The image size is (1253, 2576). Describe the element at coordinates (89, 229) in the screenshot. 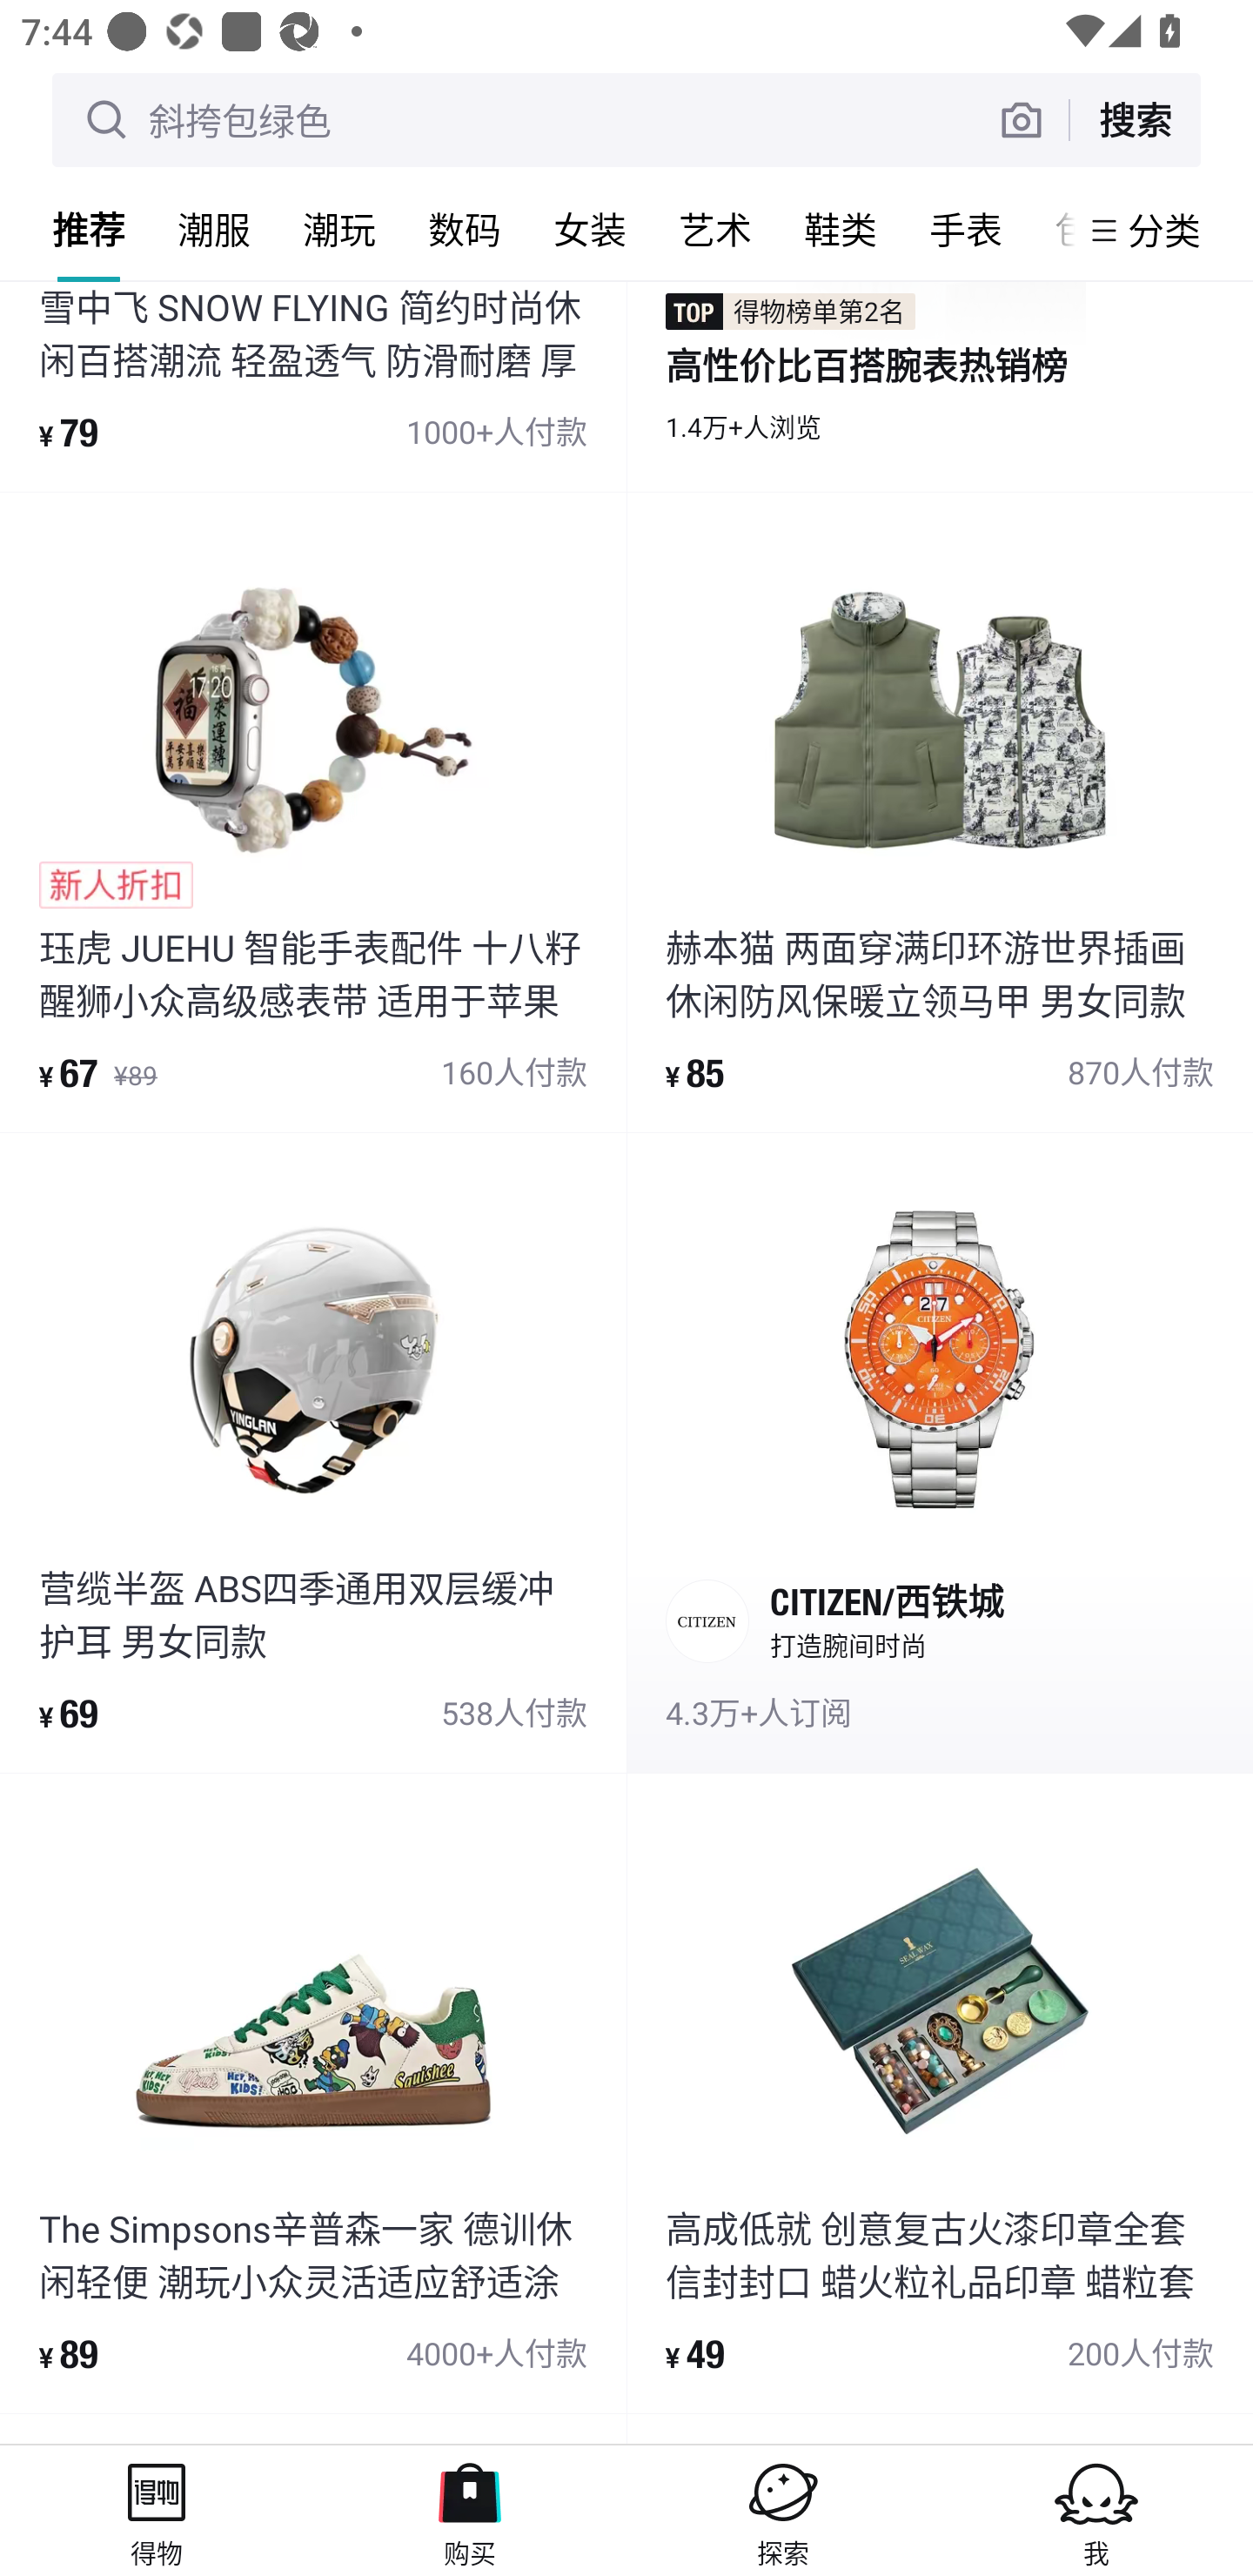

I see `推荐` at that location.